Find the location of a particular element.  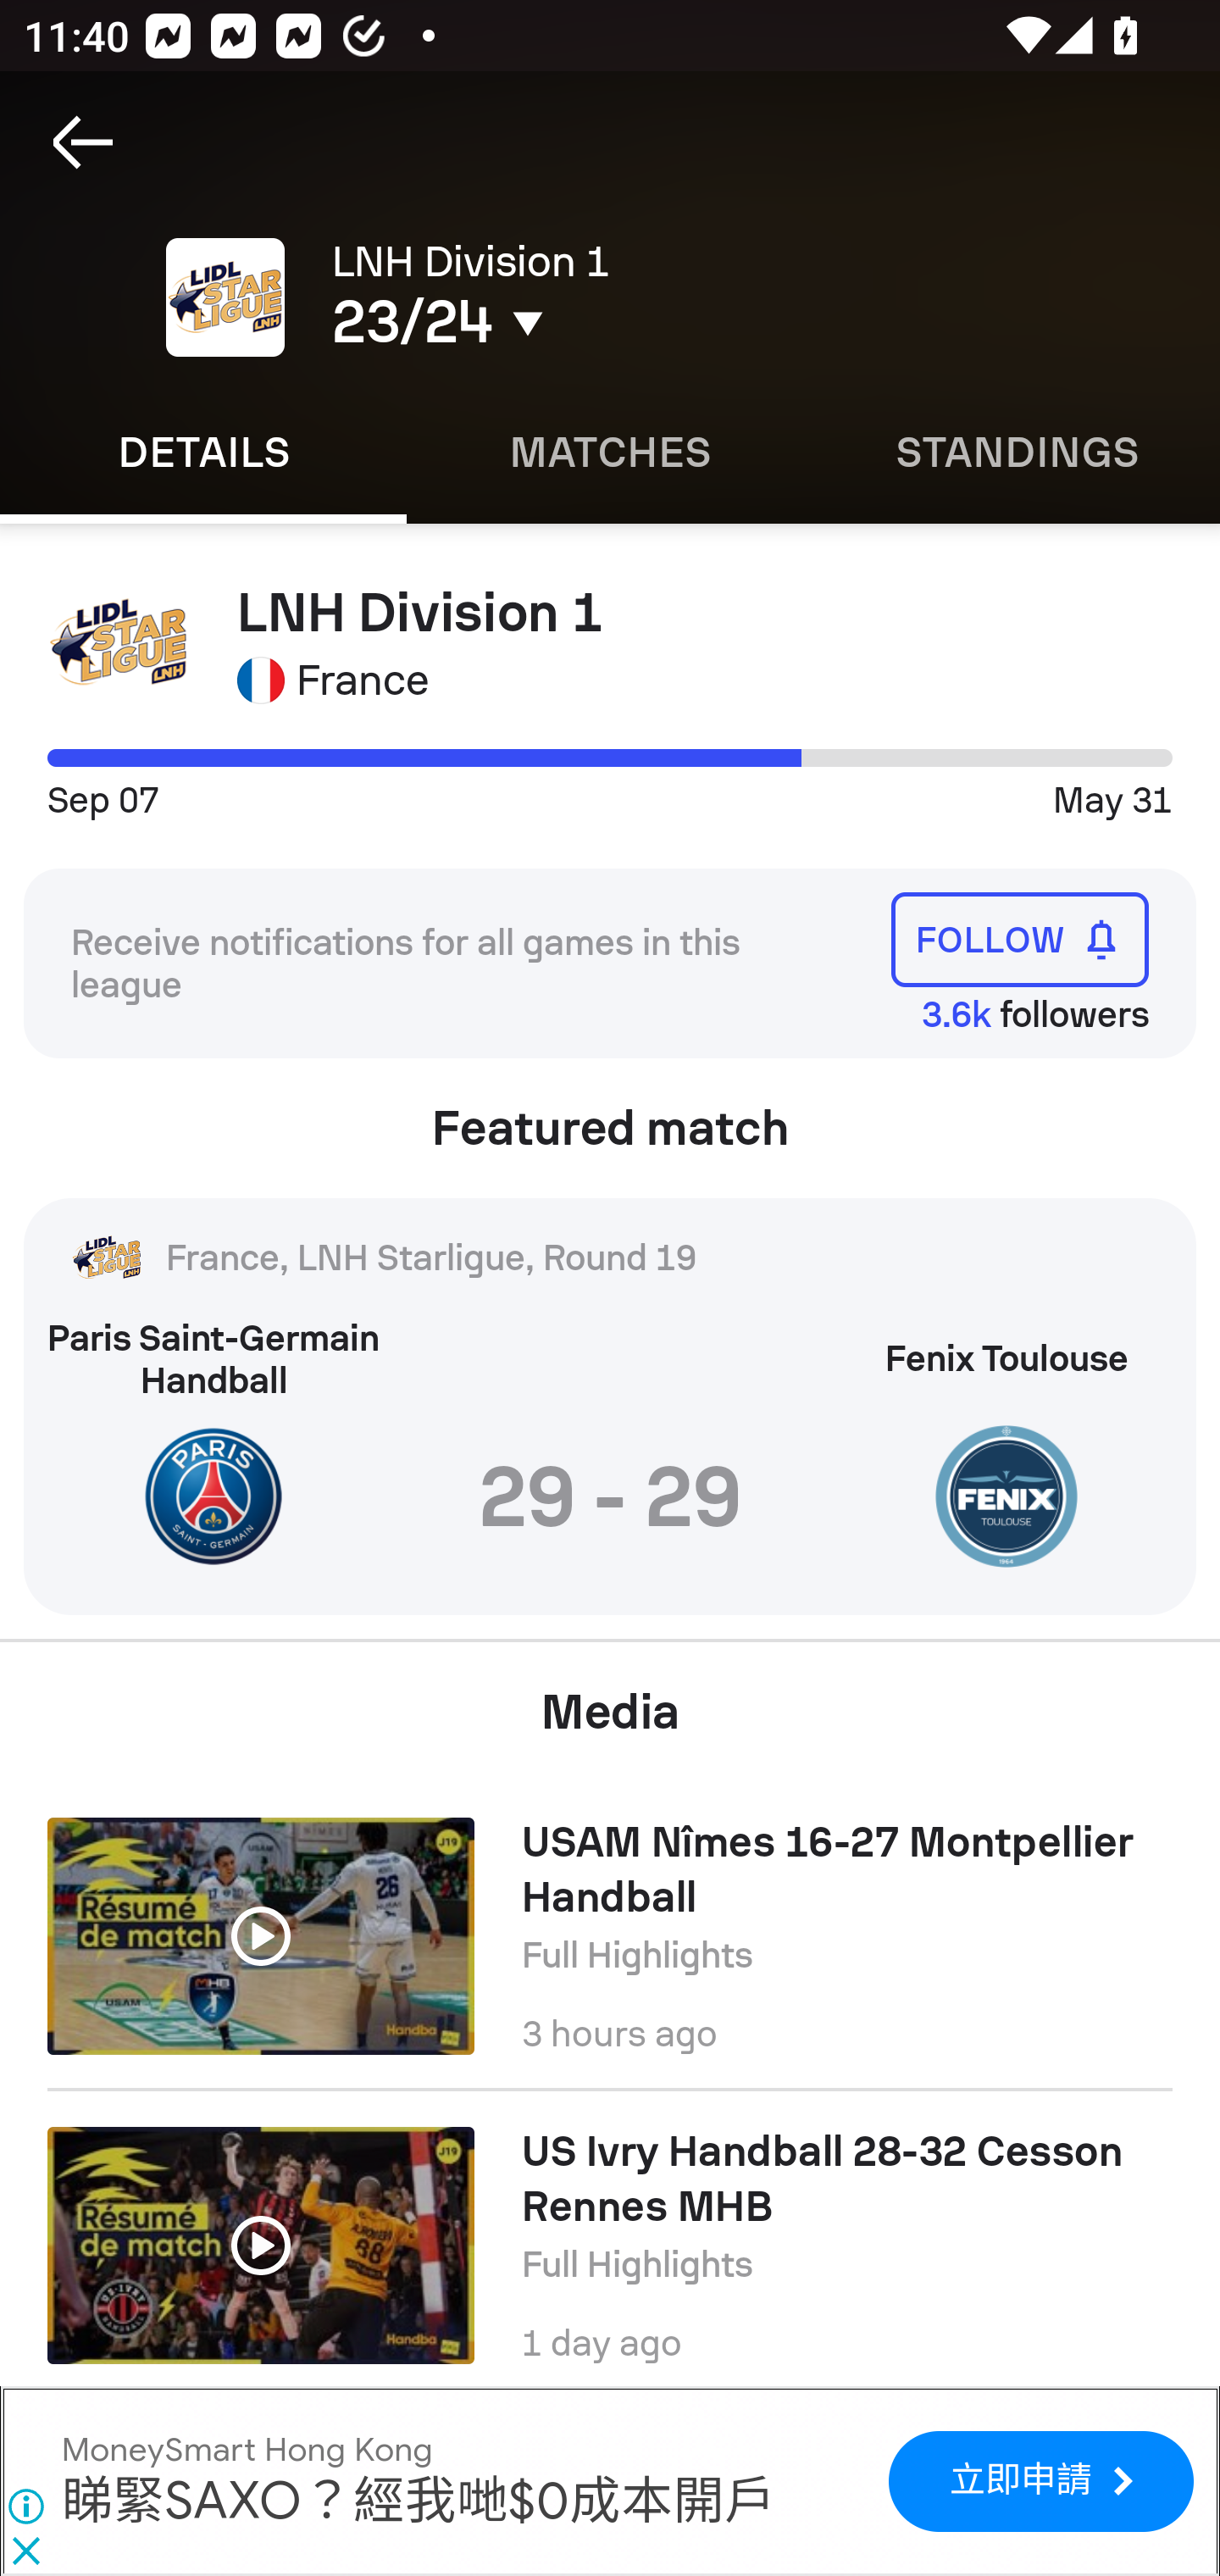

Matches MATCHES is located at coordinates (610, 452).